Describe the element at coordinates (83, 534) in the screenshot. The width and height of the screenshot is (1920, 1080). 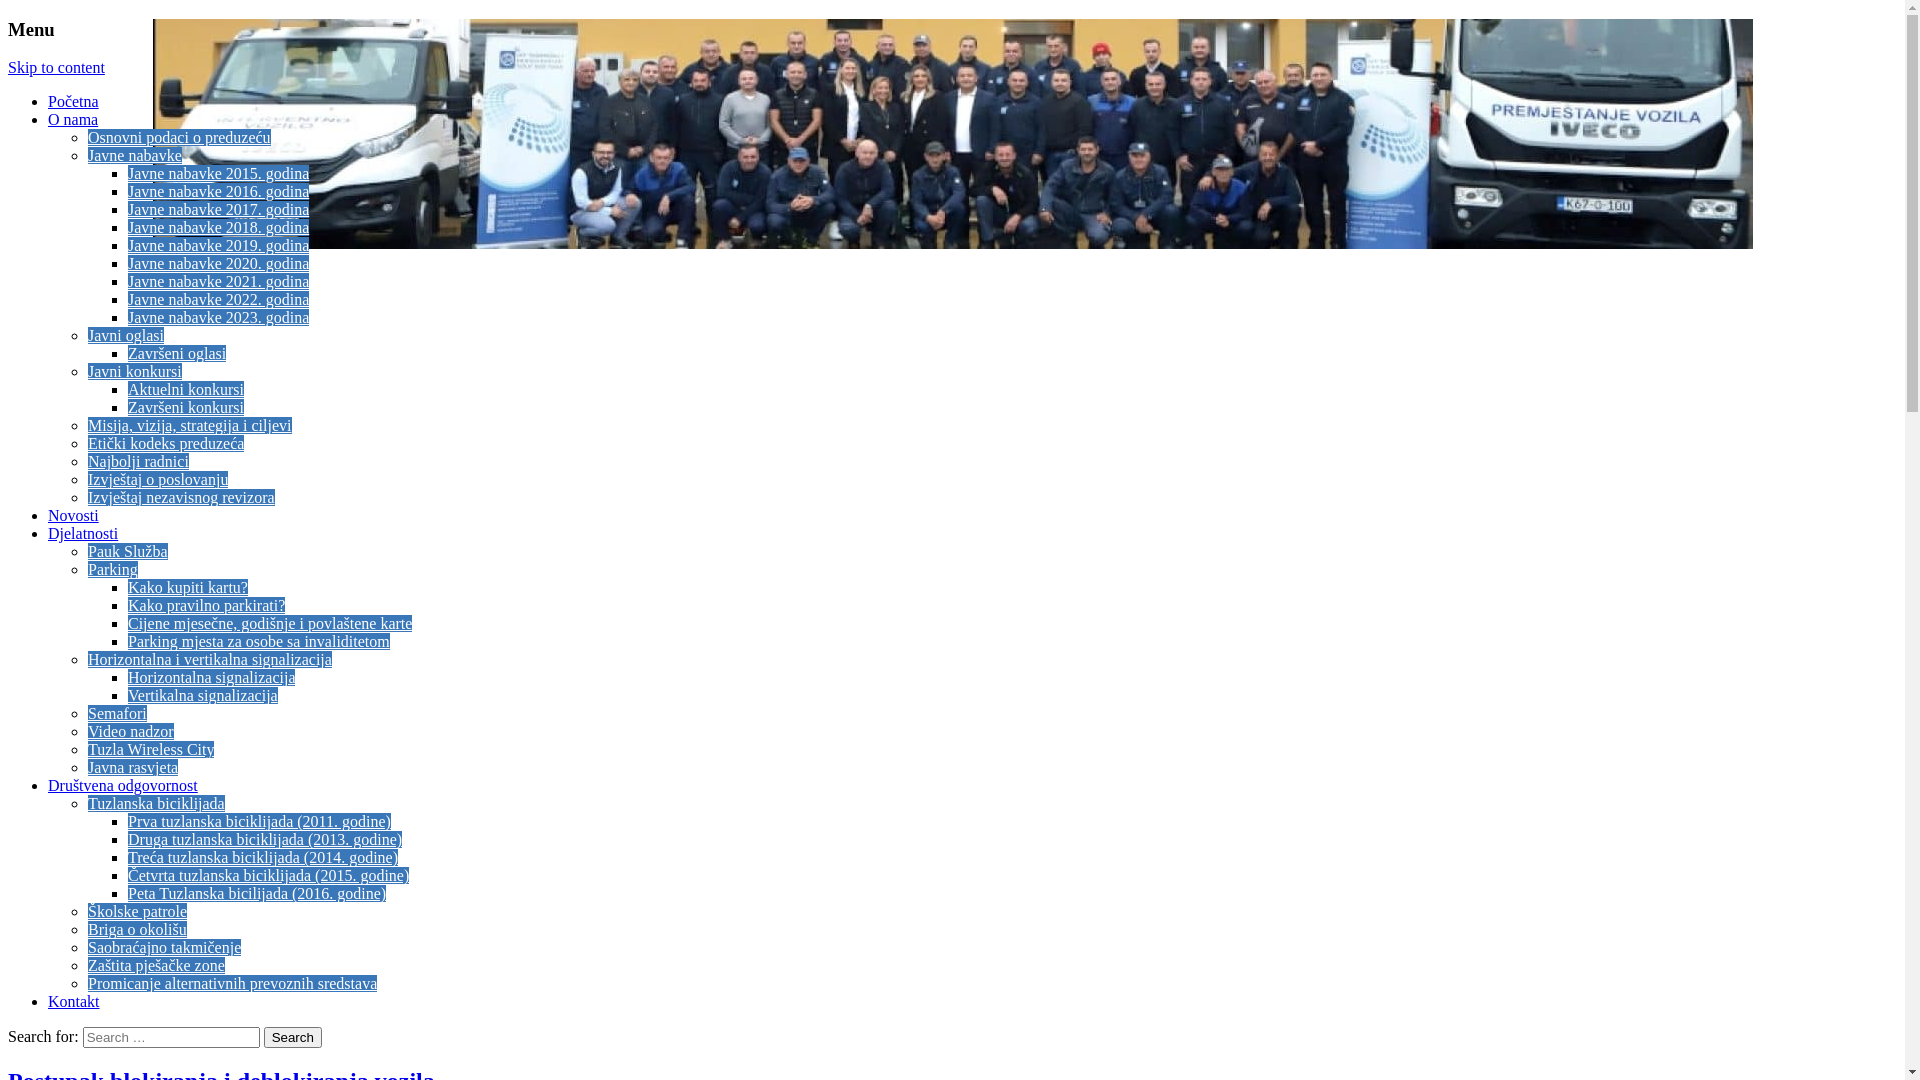
I see `Djelatnosti` at that location.